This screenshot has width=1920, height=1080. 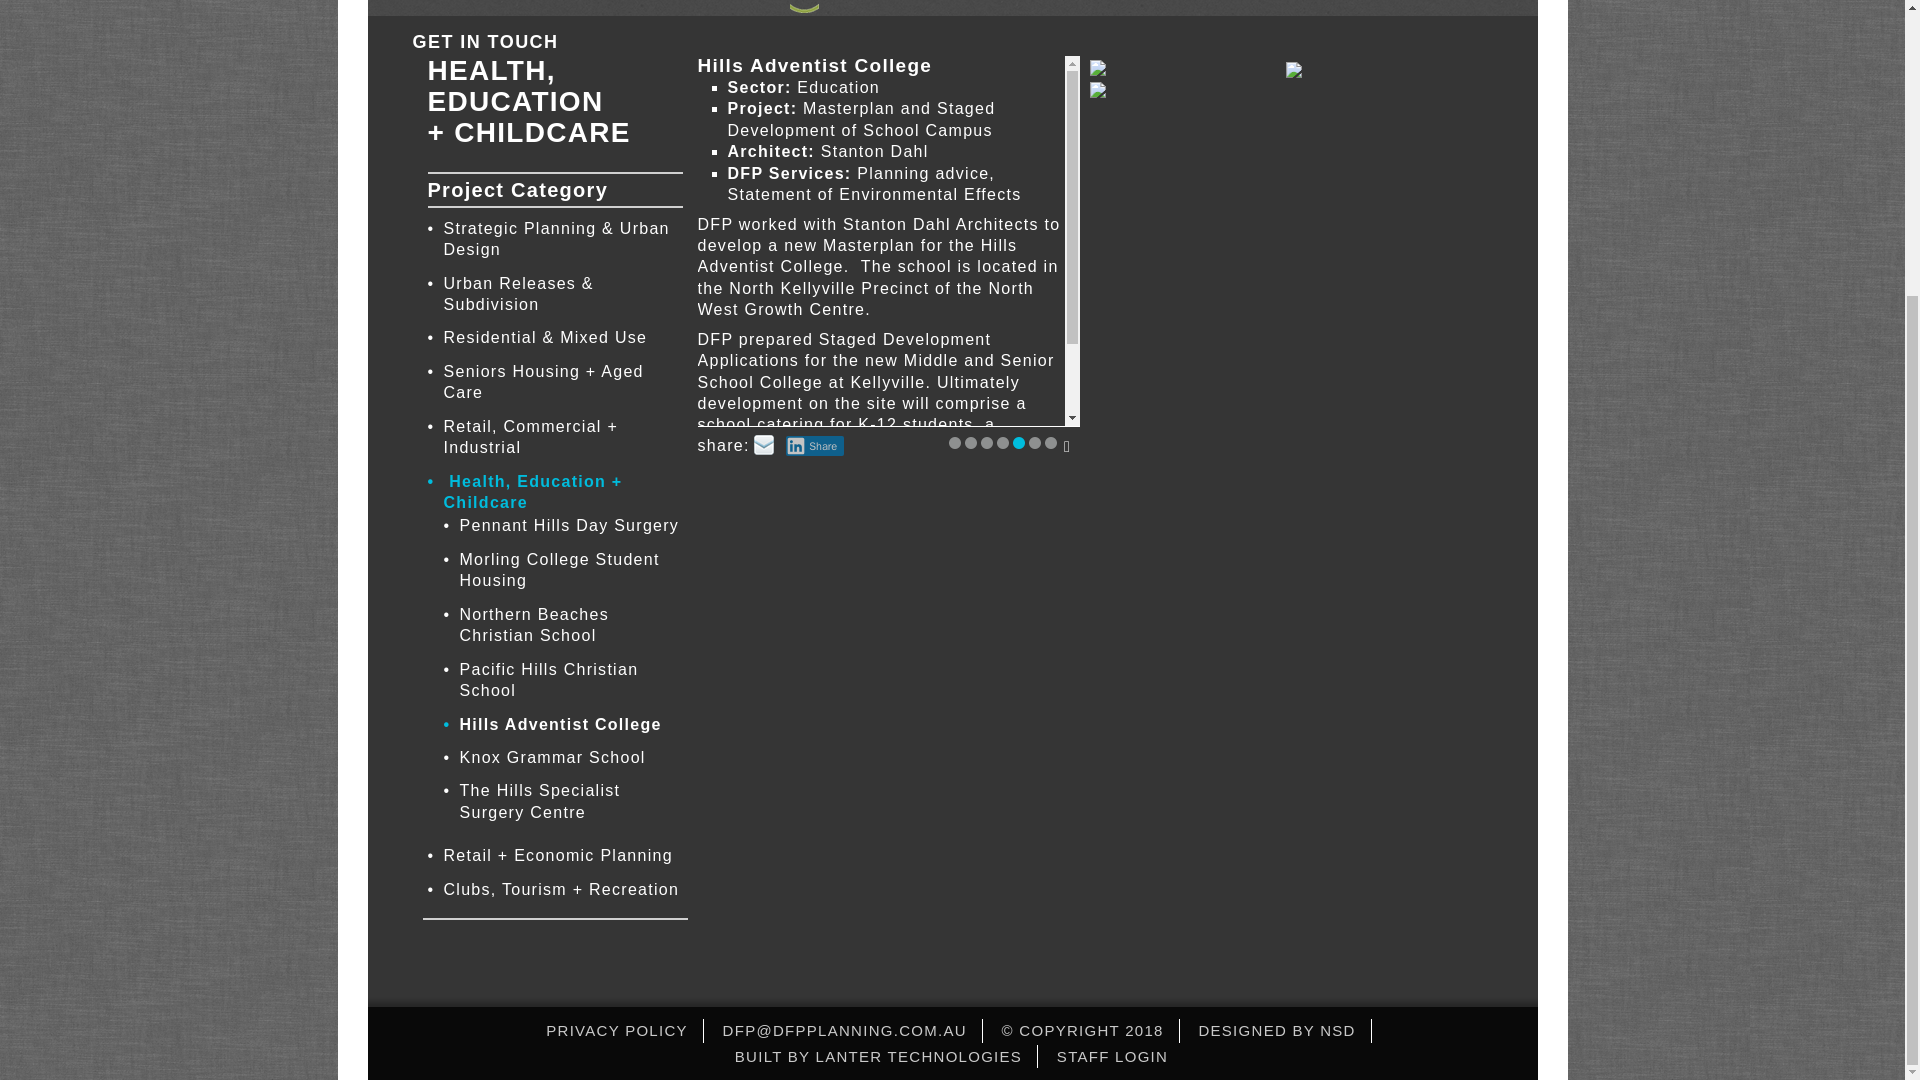 I want to click on Morling College Student Housing, so click(x=572, y=574).